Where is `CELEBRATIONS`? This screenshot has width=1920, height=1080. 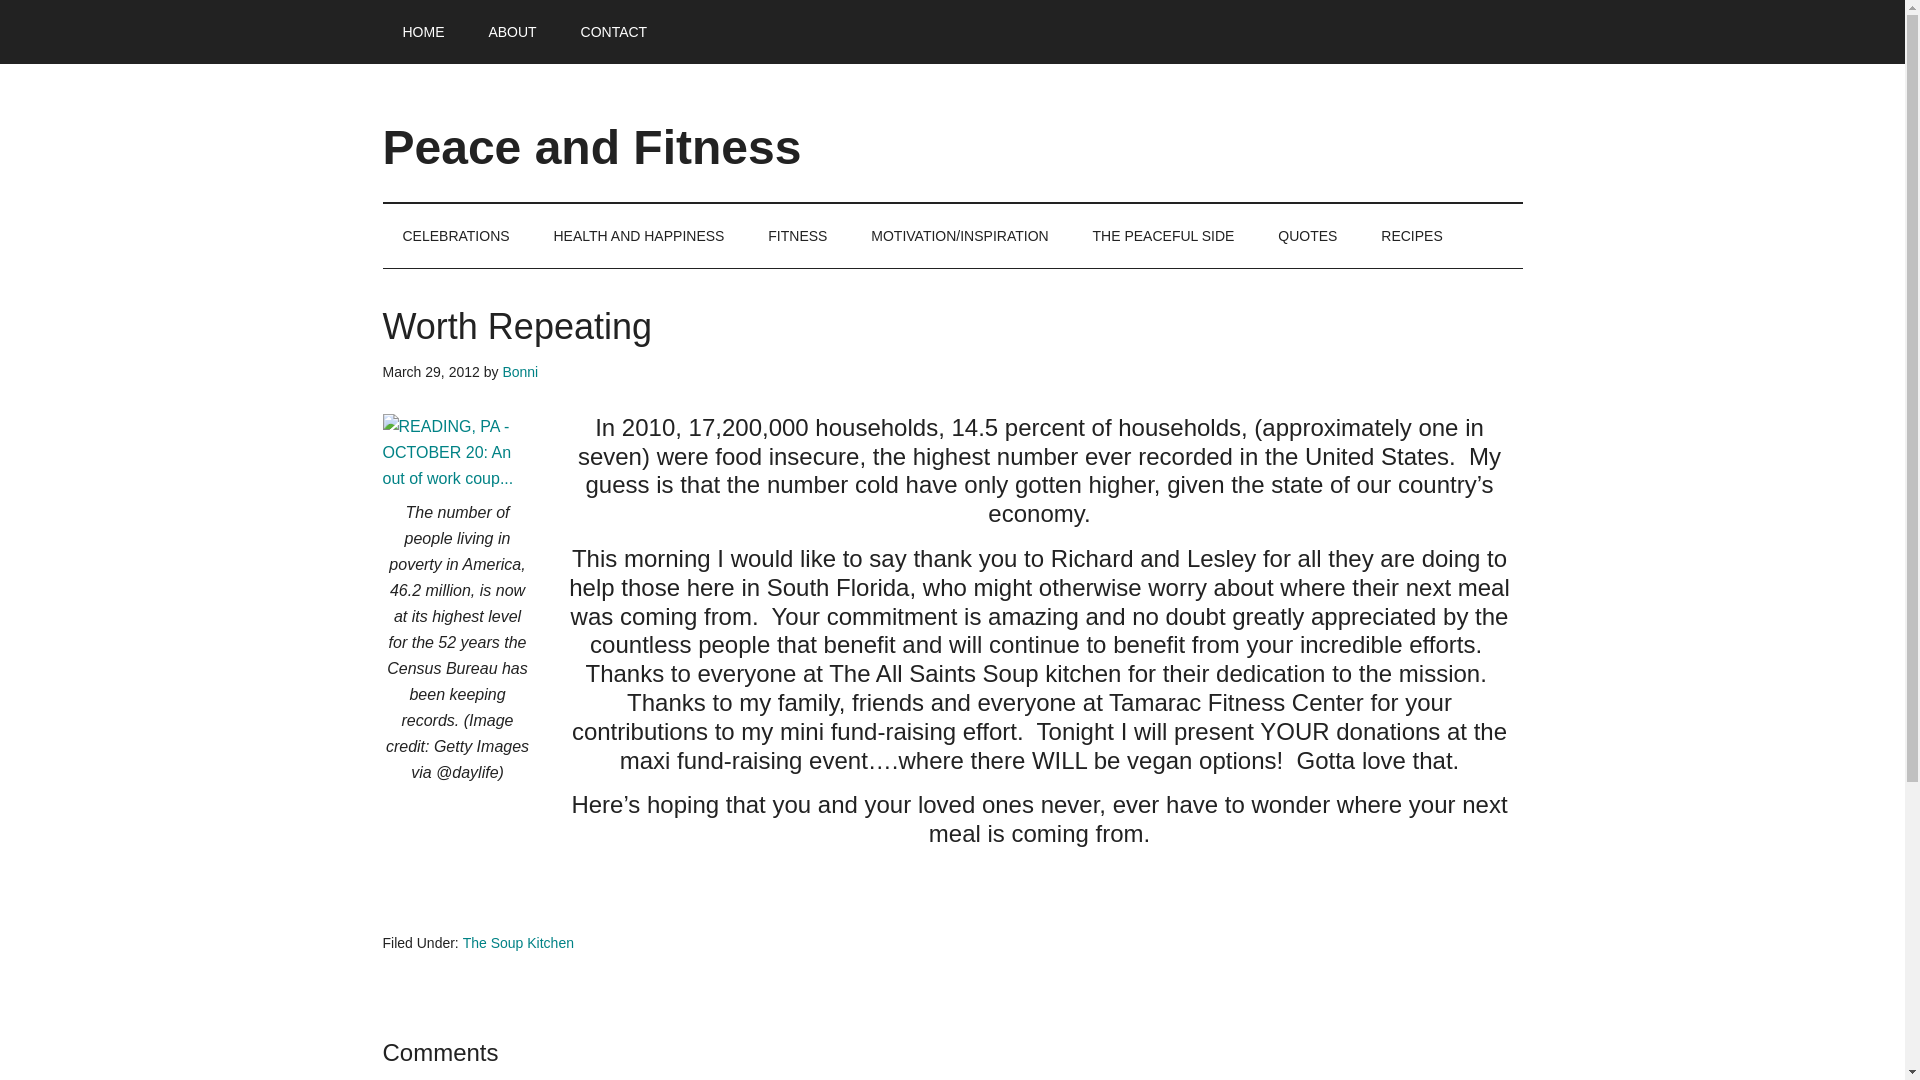
CELEBRATIONS is located at coordinates (456, 236).